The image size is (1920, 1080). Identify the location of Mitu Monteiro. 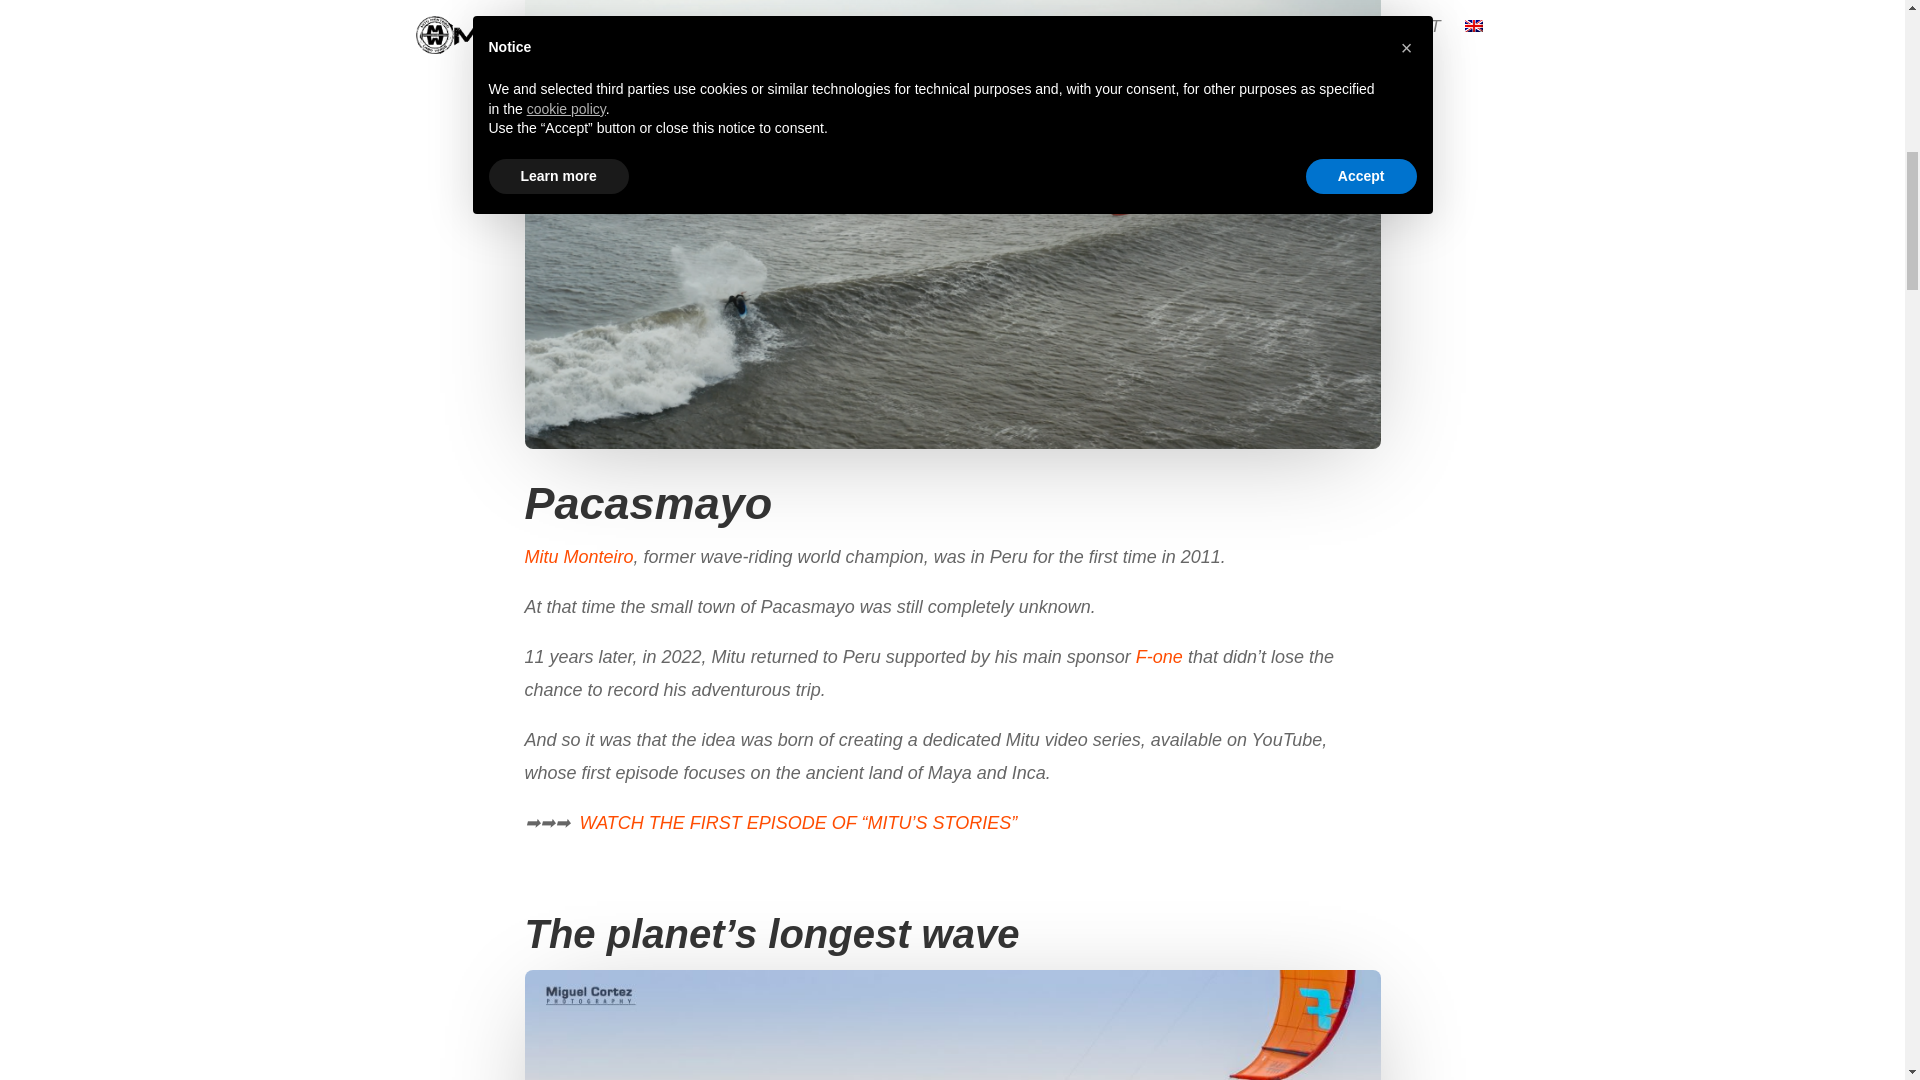
(578, 556).